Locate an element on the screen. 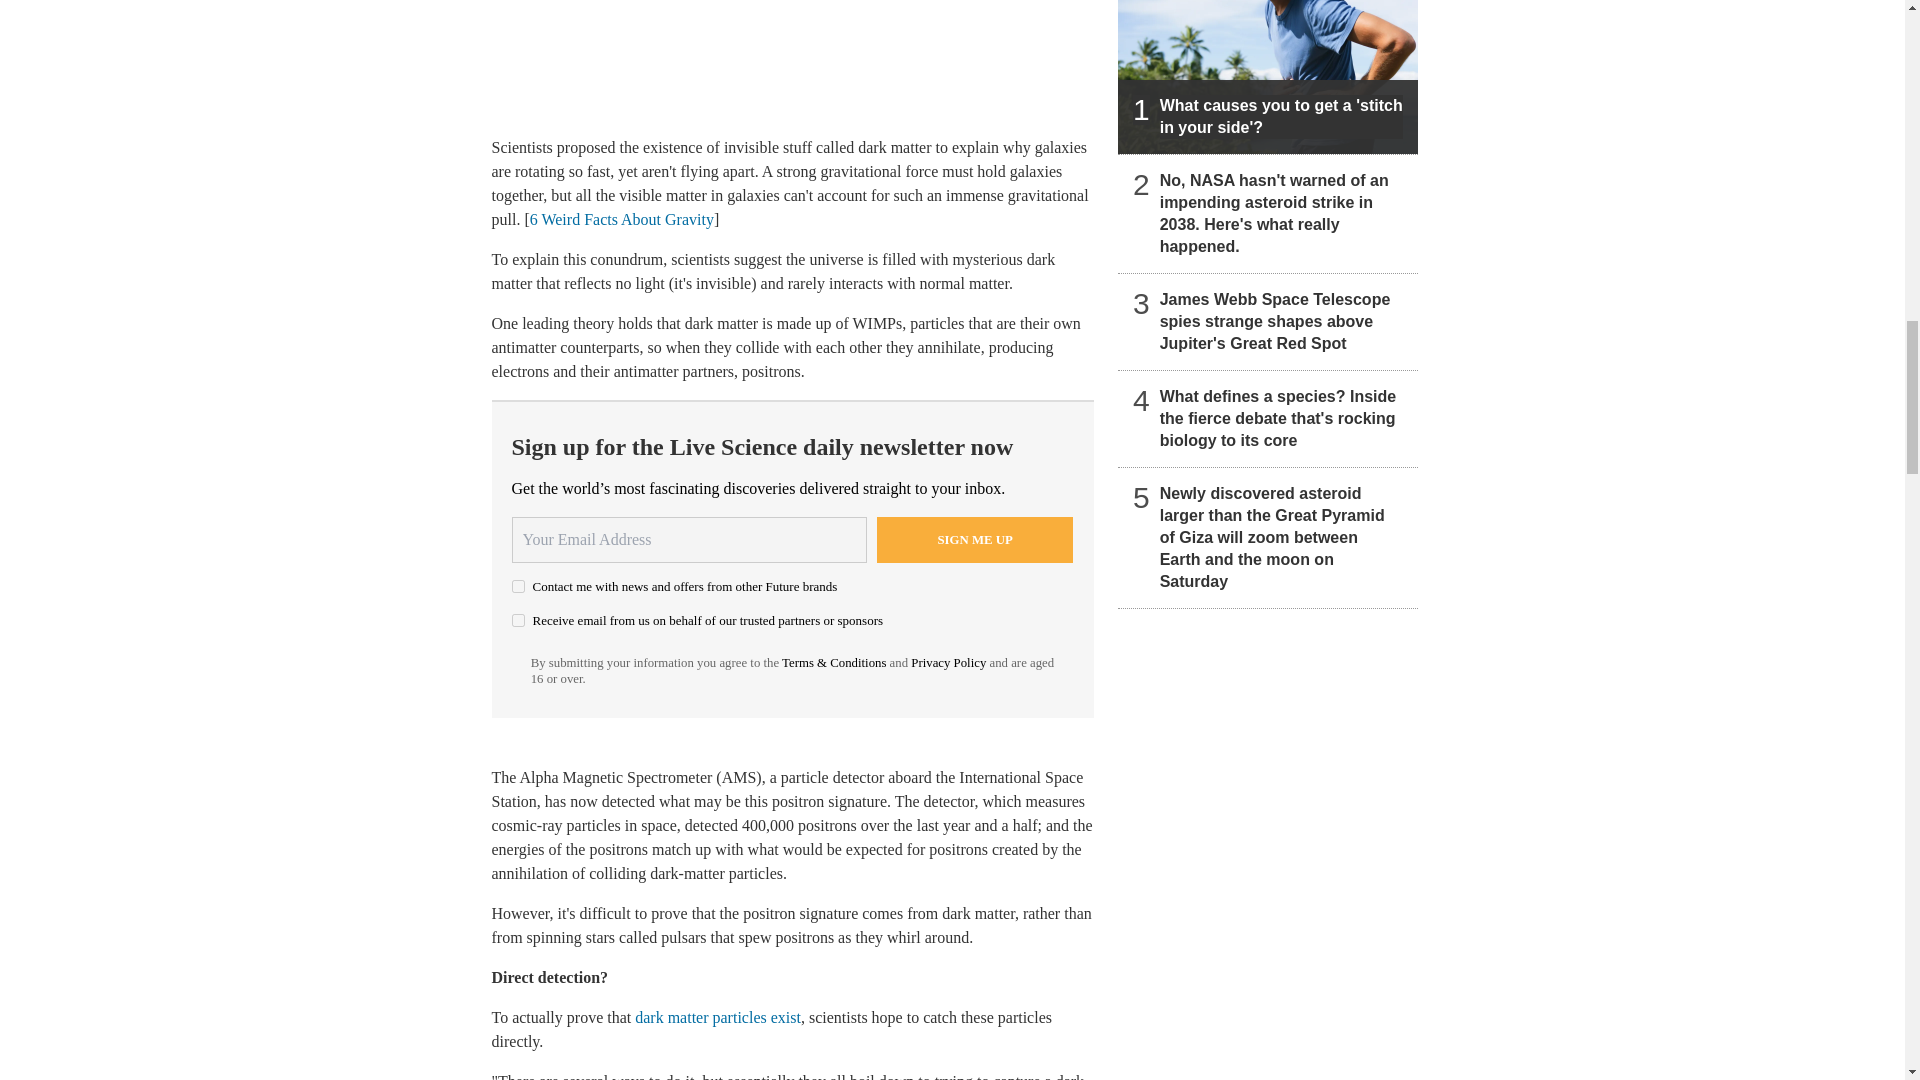 The width and height of the screenshot is (1920, 1080). What causes you to get a 'stitch in your side'? is located at coordinates (1268, 77).